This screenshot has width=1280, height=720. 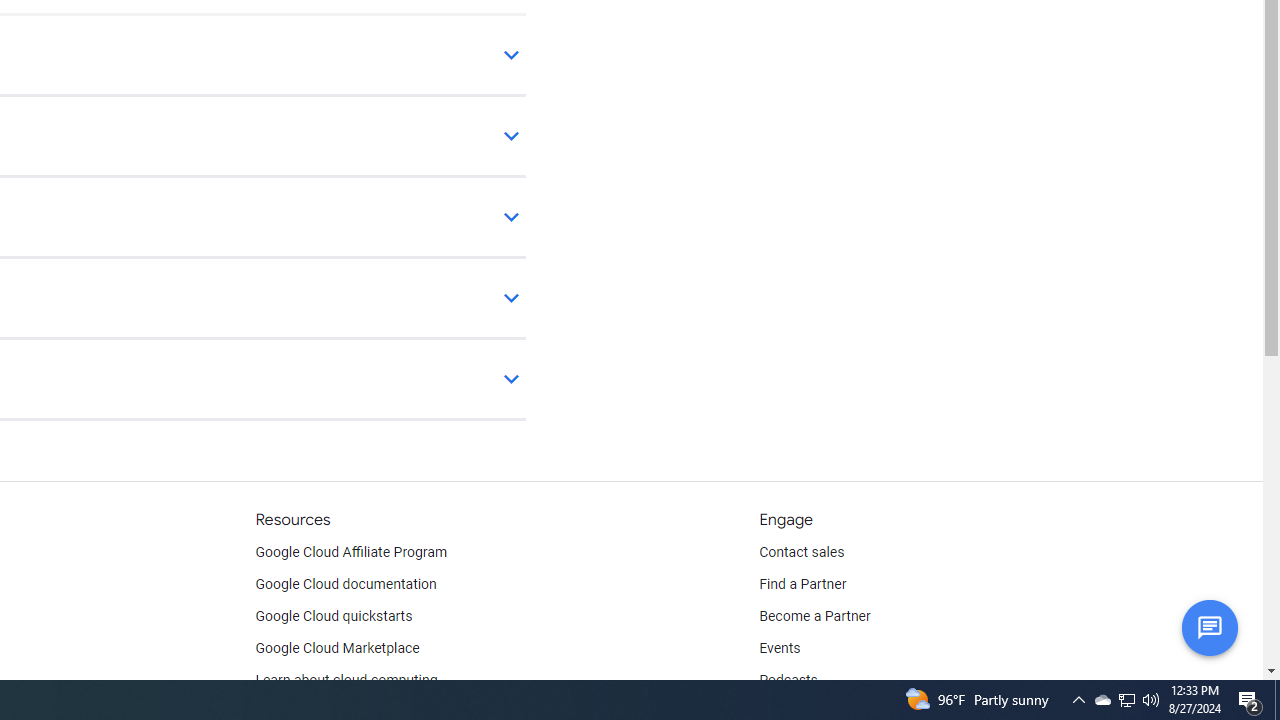 What do you see at coordinates (814, 616) in the screenshot?
I see `Become a Partner` at bounding box center [814, 616].